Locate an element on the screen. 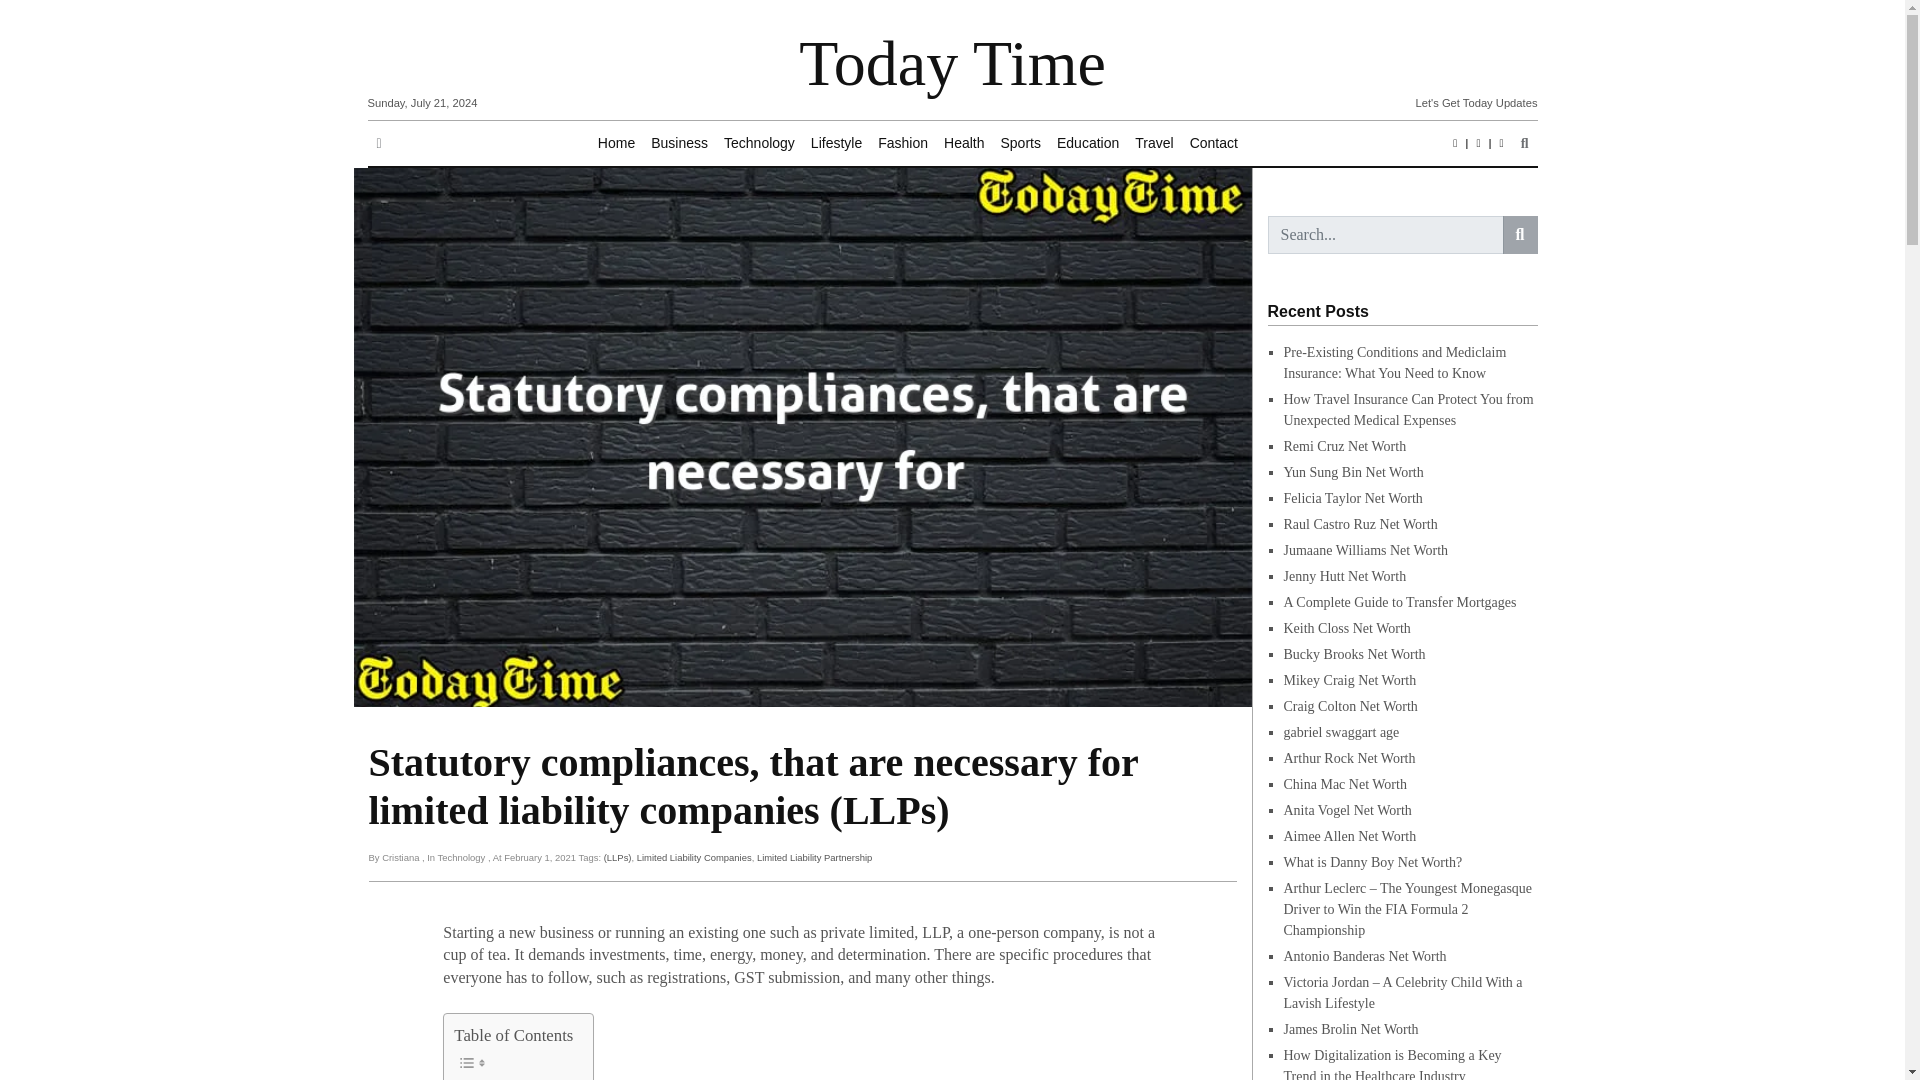 The image size is (1920, 1080). Lifestyle is located at coordinates (836, 144).